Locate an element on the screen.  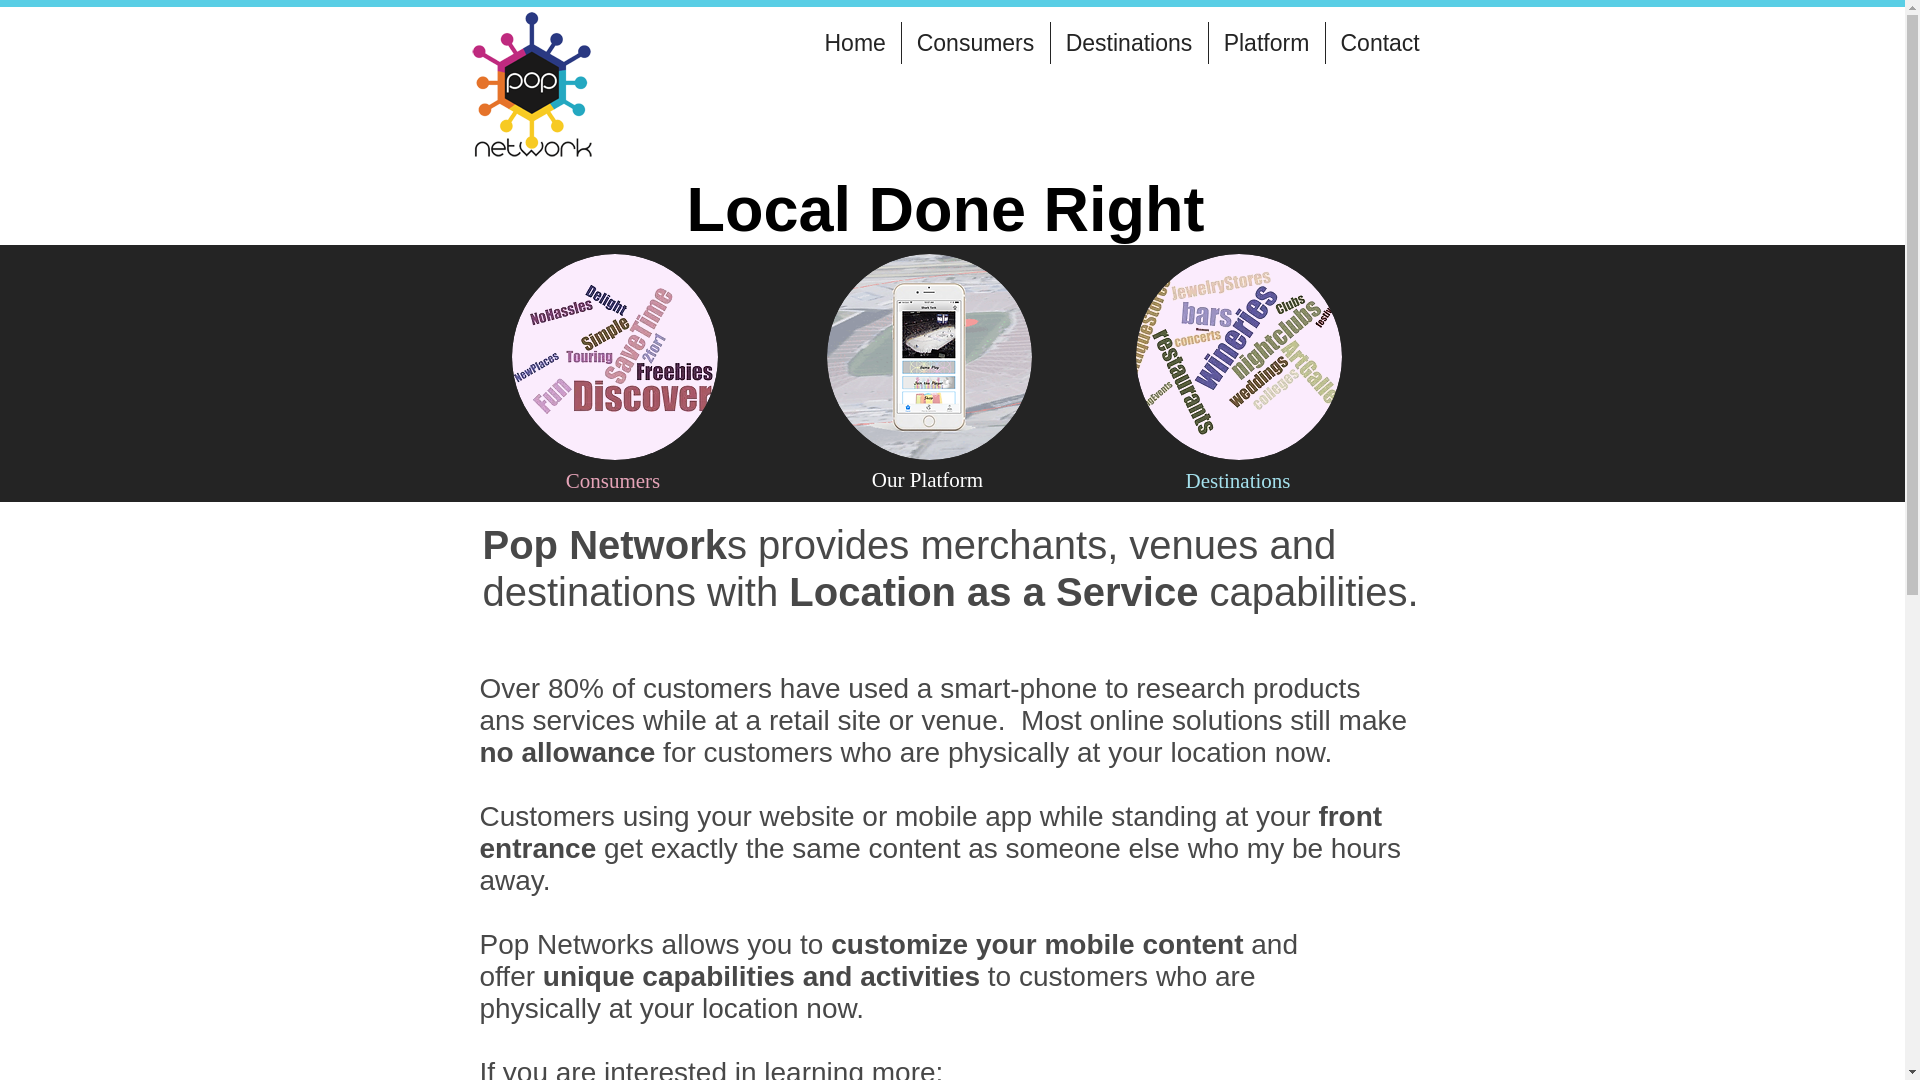
Consumers is located at coordinates (976, 42).